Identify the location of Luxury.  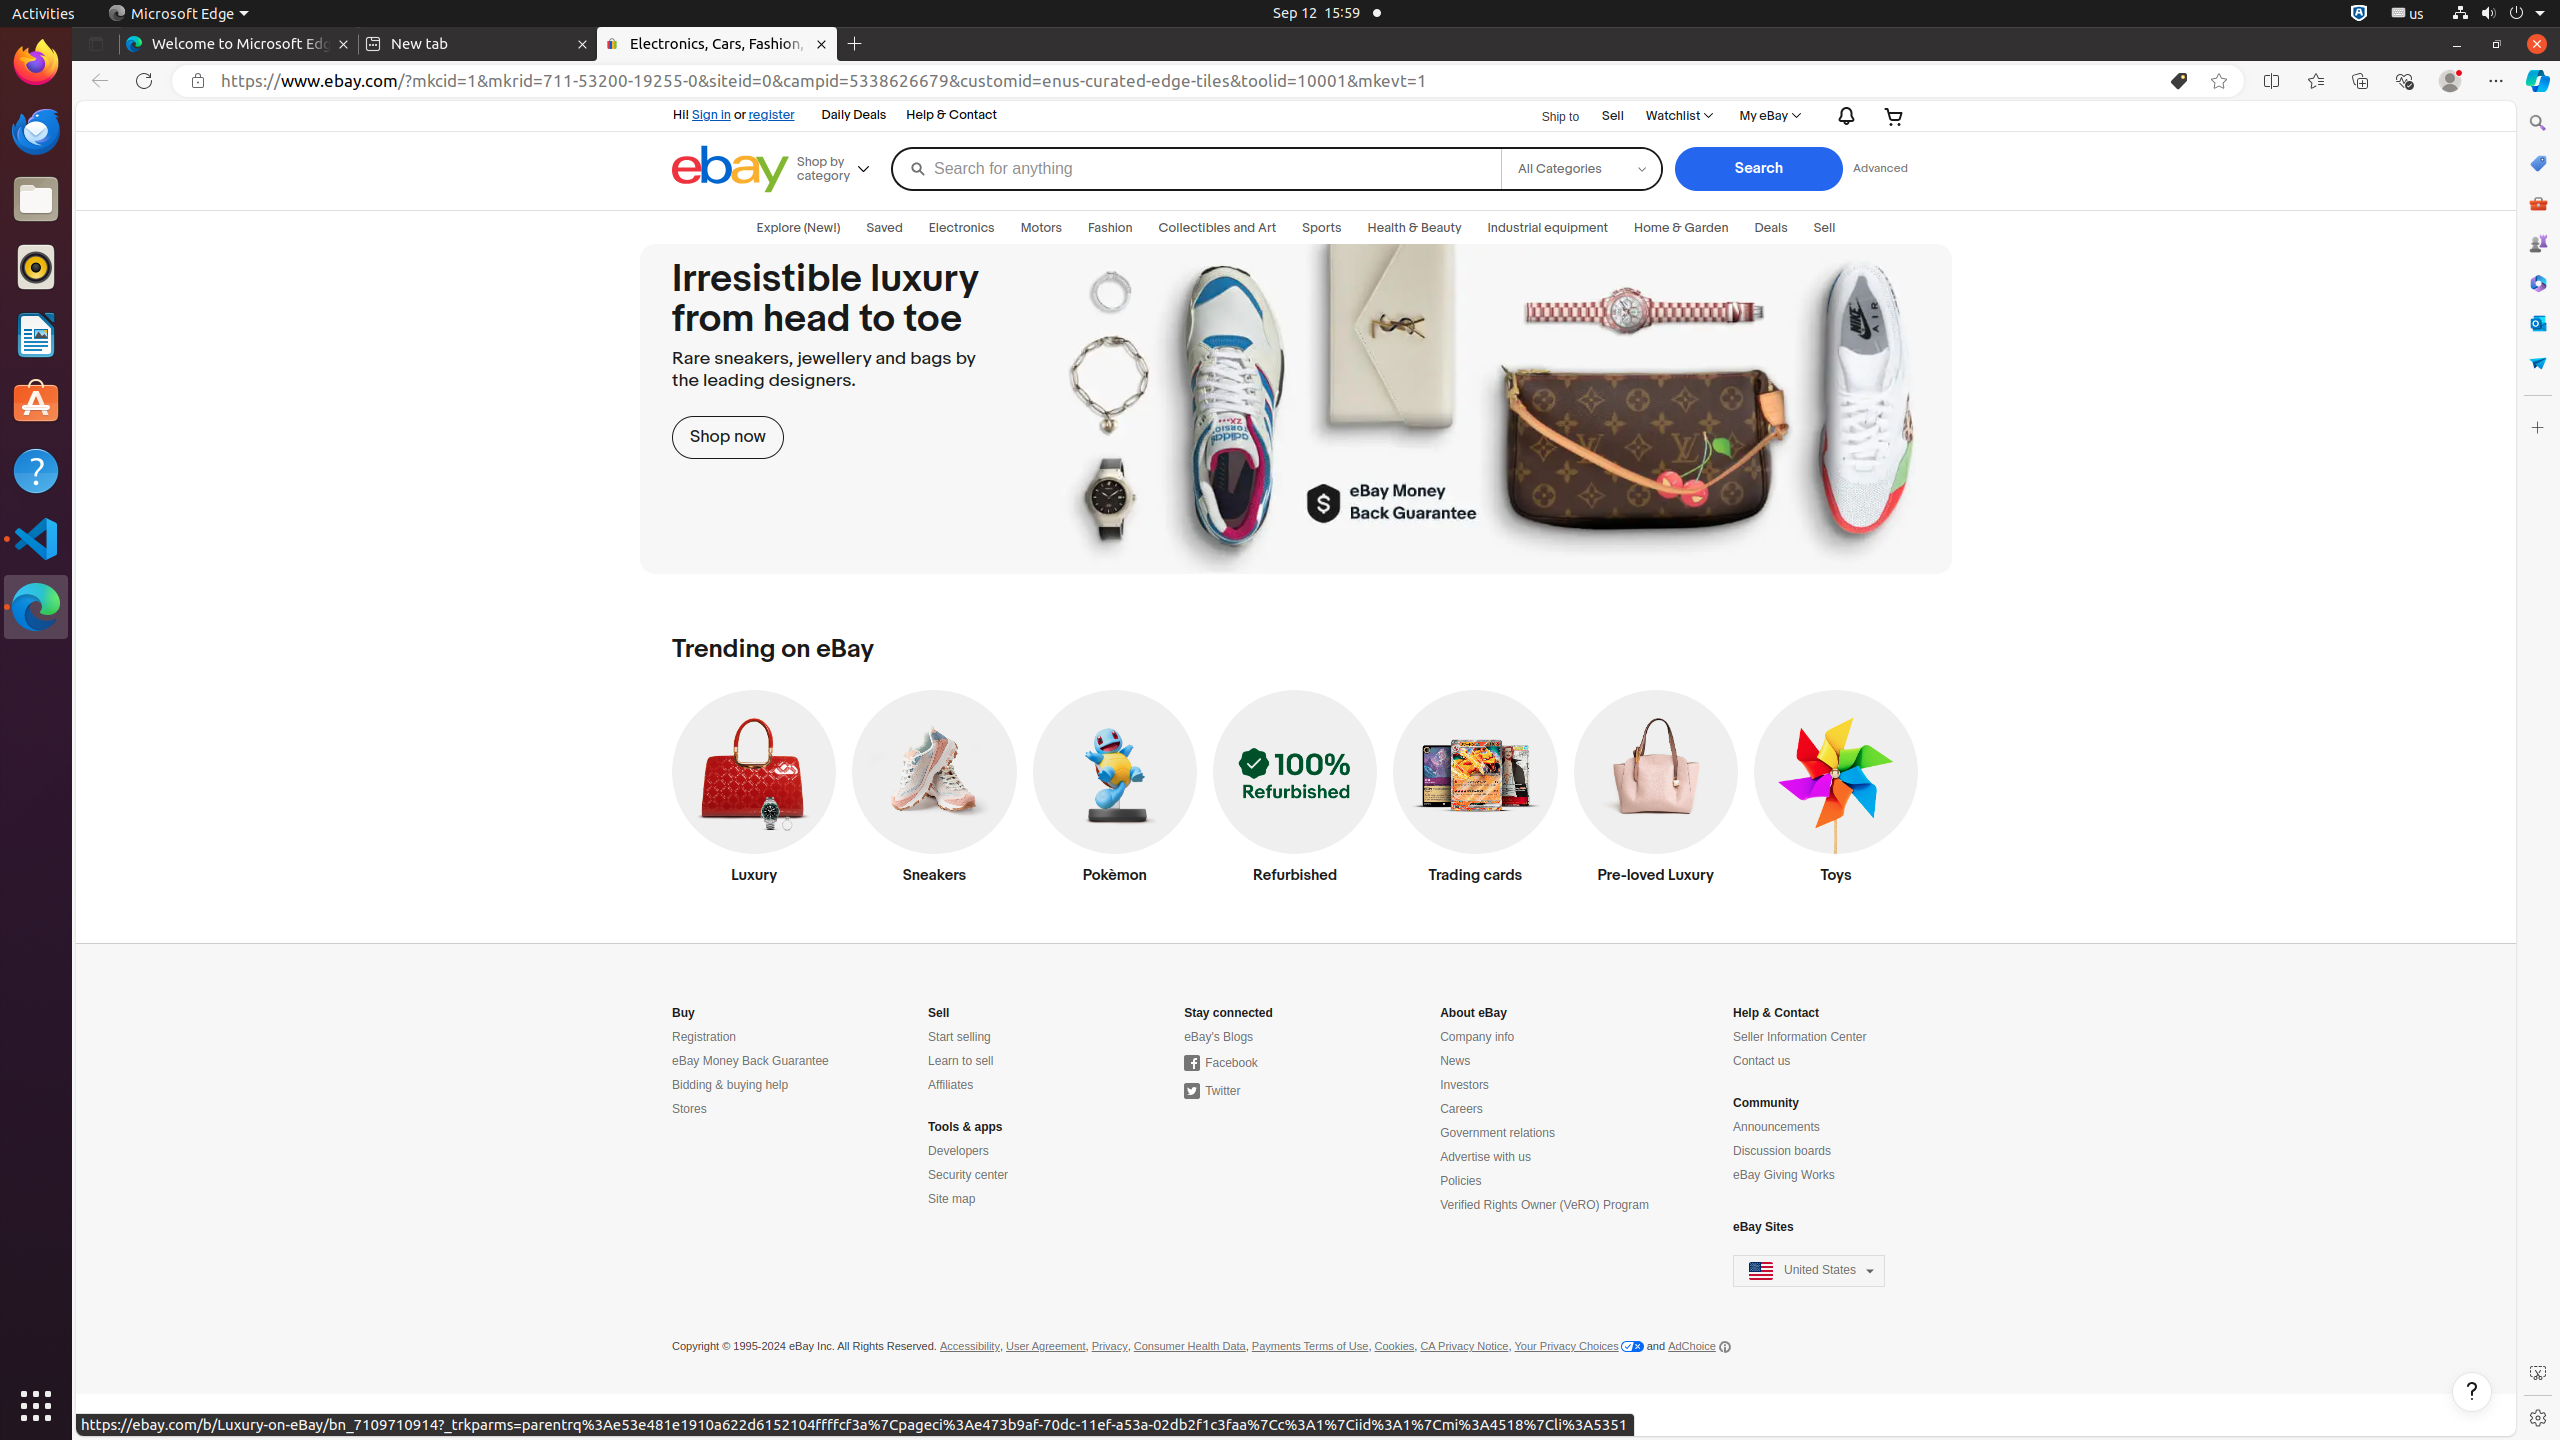
(754, 792).